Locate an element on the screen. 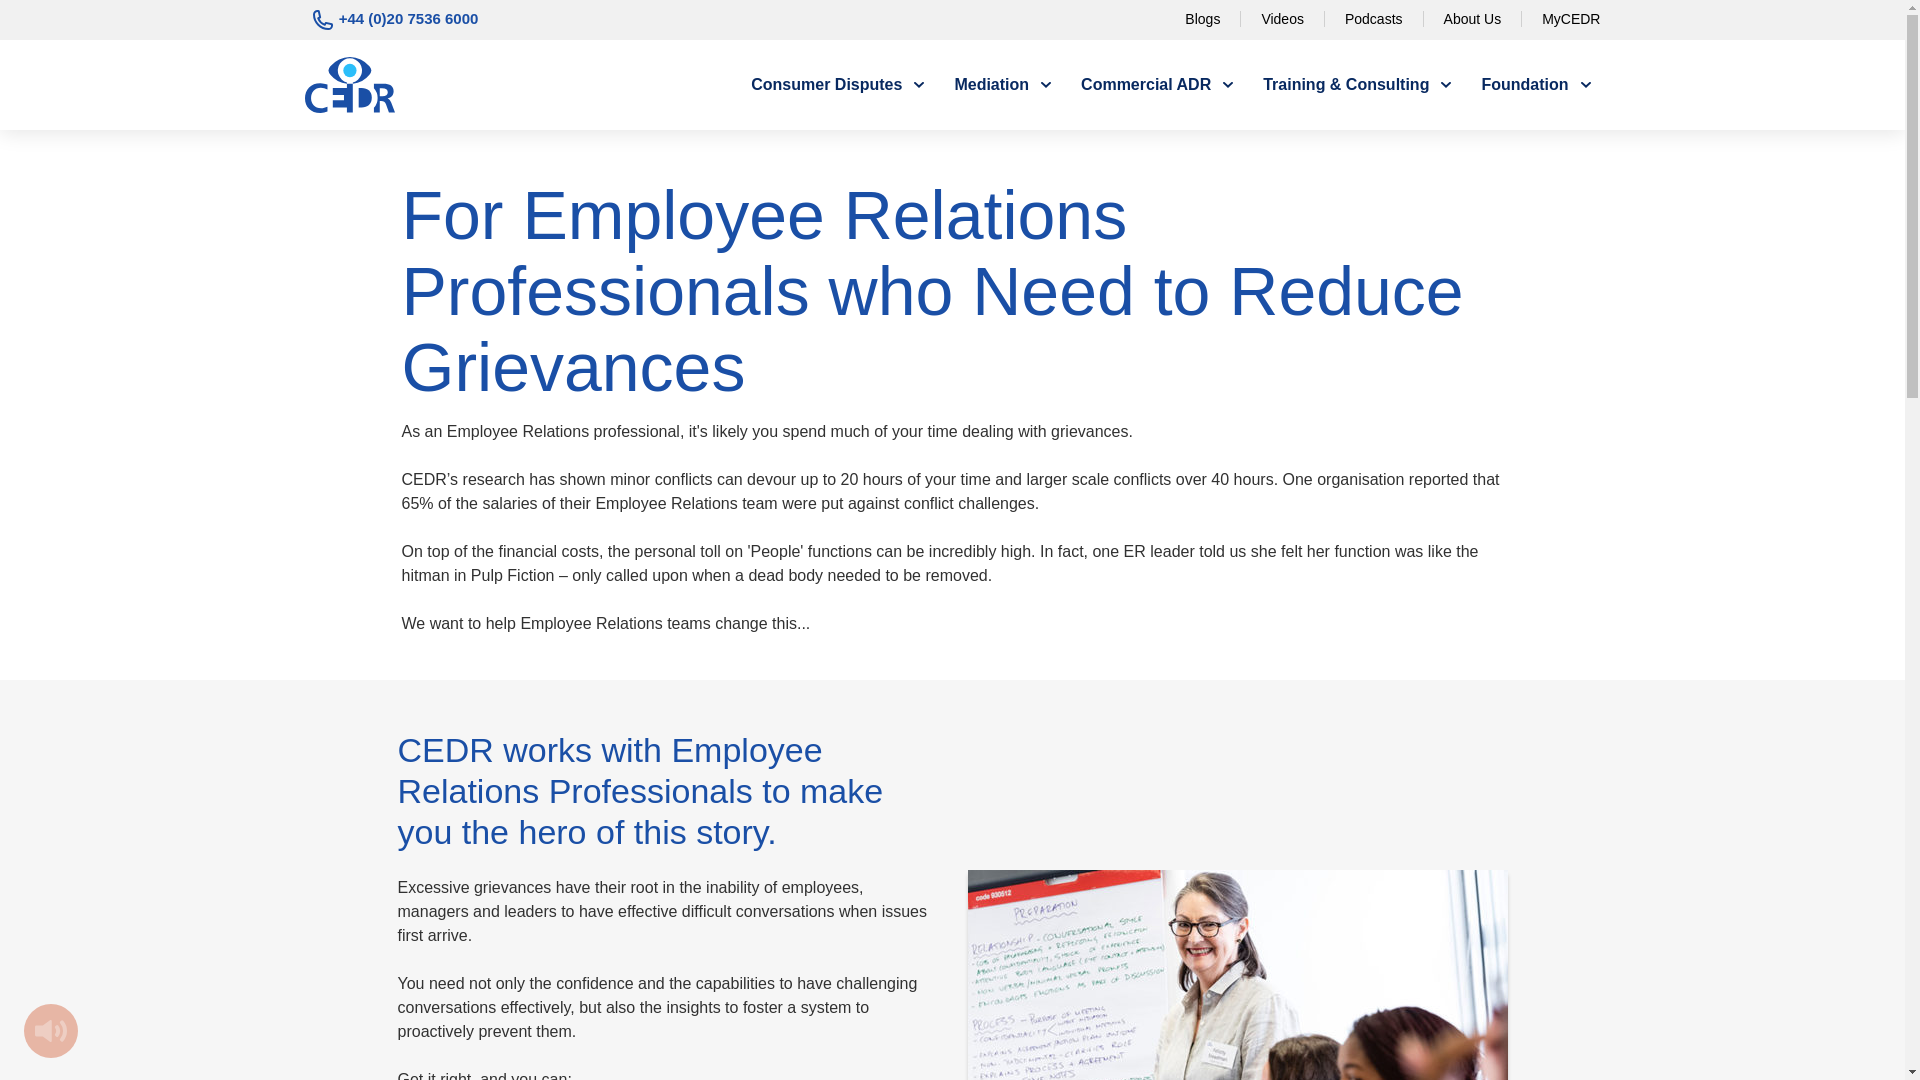  Consumer Disputes is located at coordinates (837, 84).